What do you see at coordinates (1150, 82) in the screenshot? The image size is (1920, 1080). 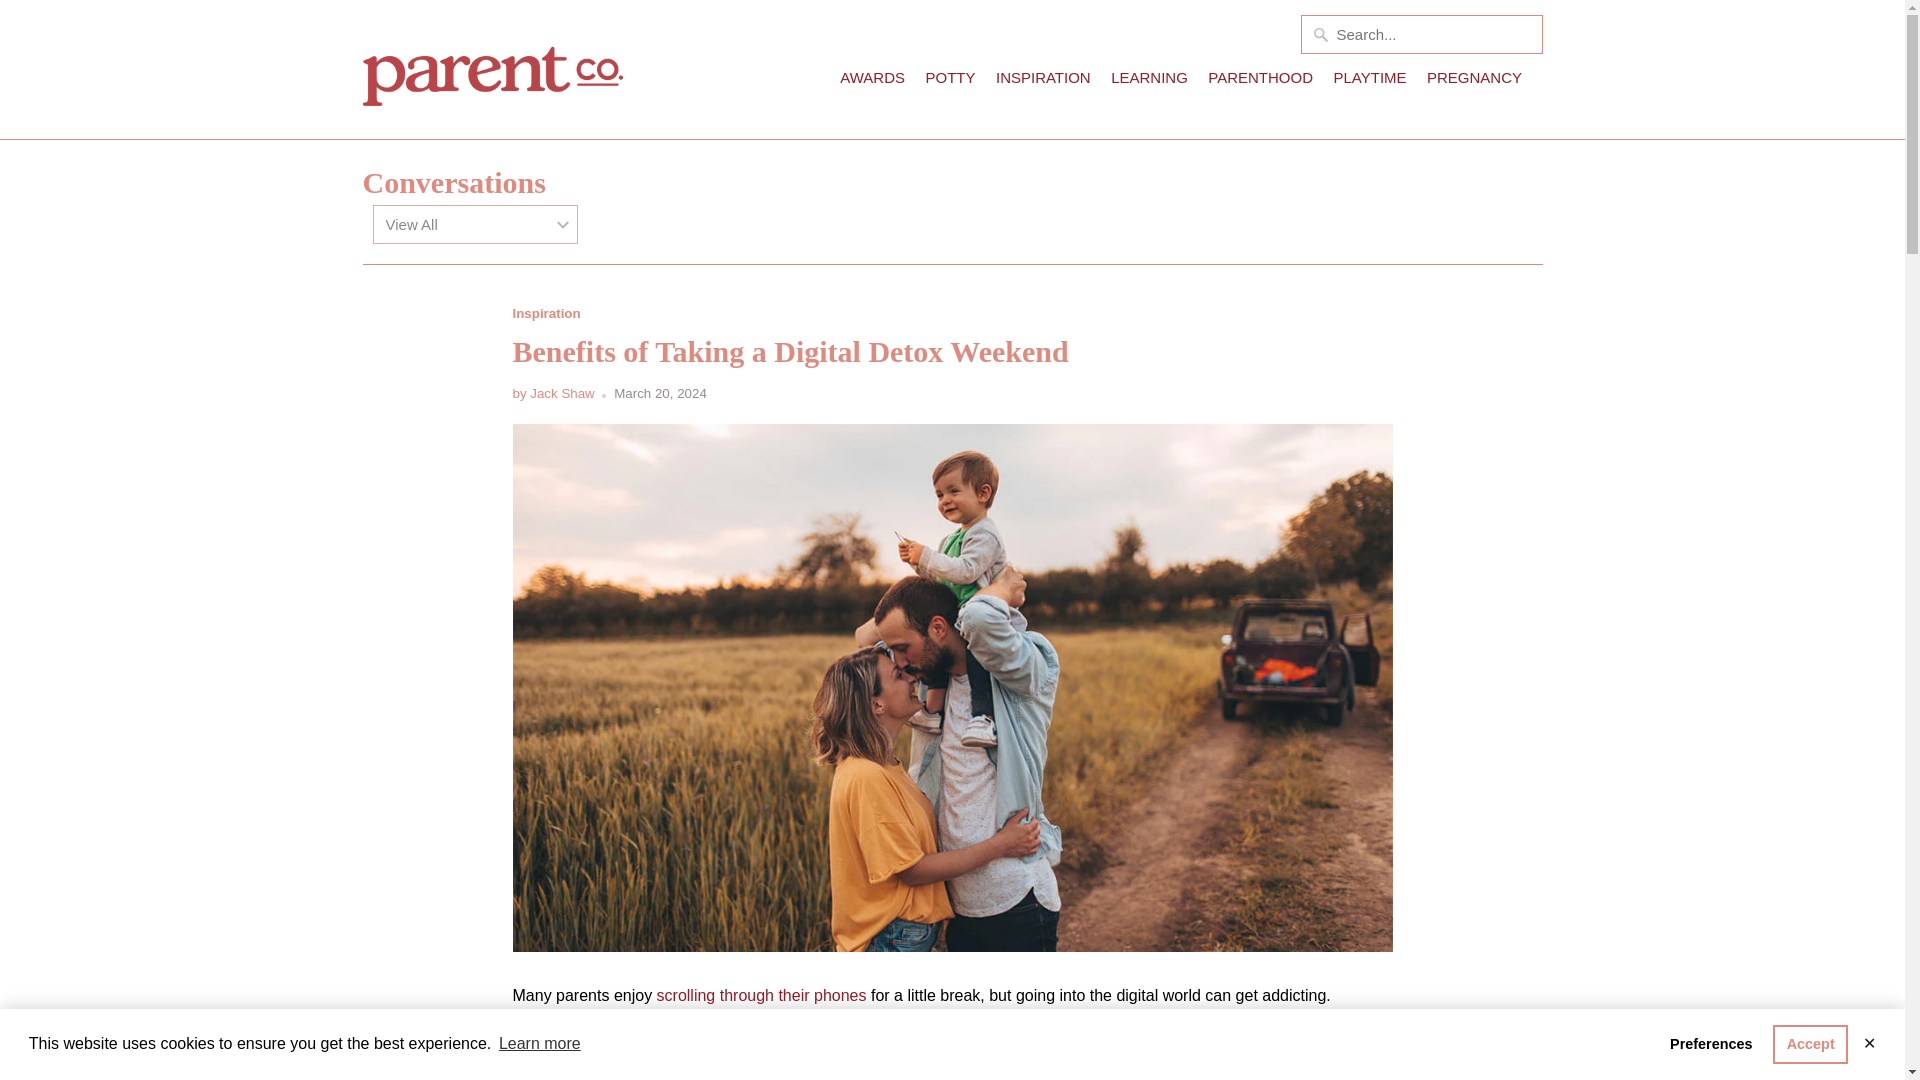 I see `LEARNING` at bounding box center [1150, 82].